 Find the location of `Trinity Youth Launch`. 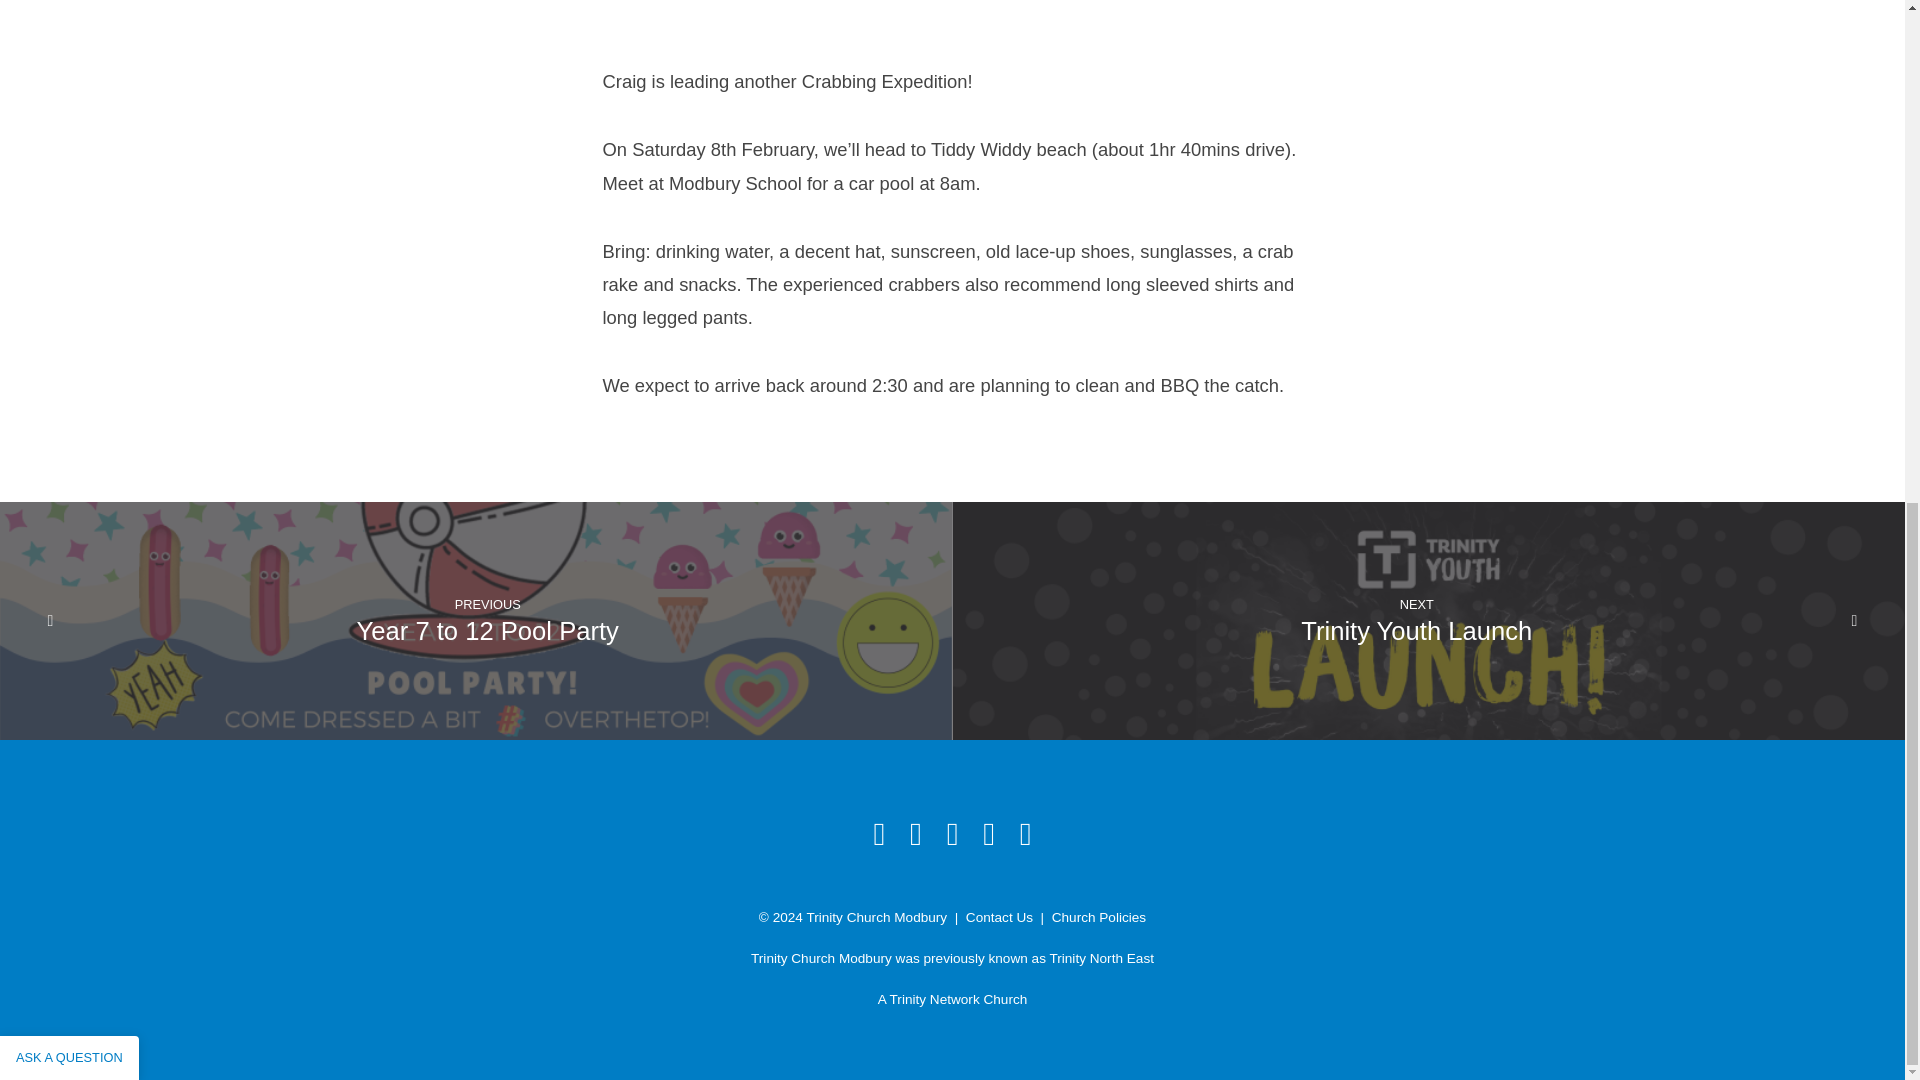

Trinity Youth Launch is located at coordinates (1416, 630).